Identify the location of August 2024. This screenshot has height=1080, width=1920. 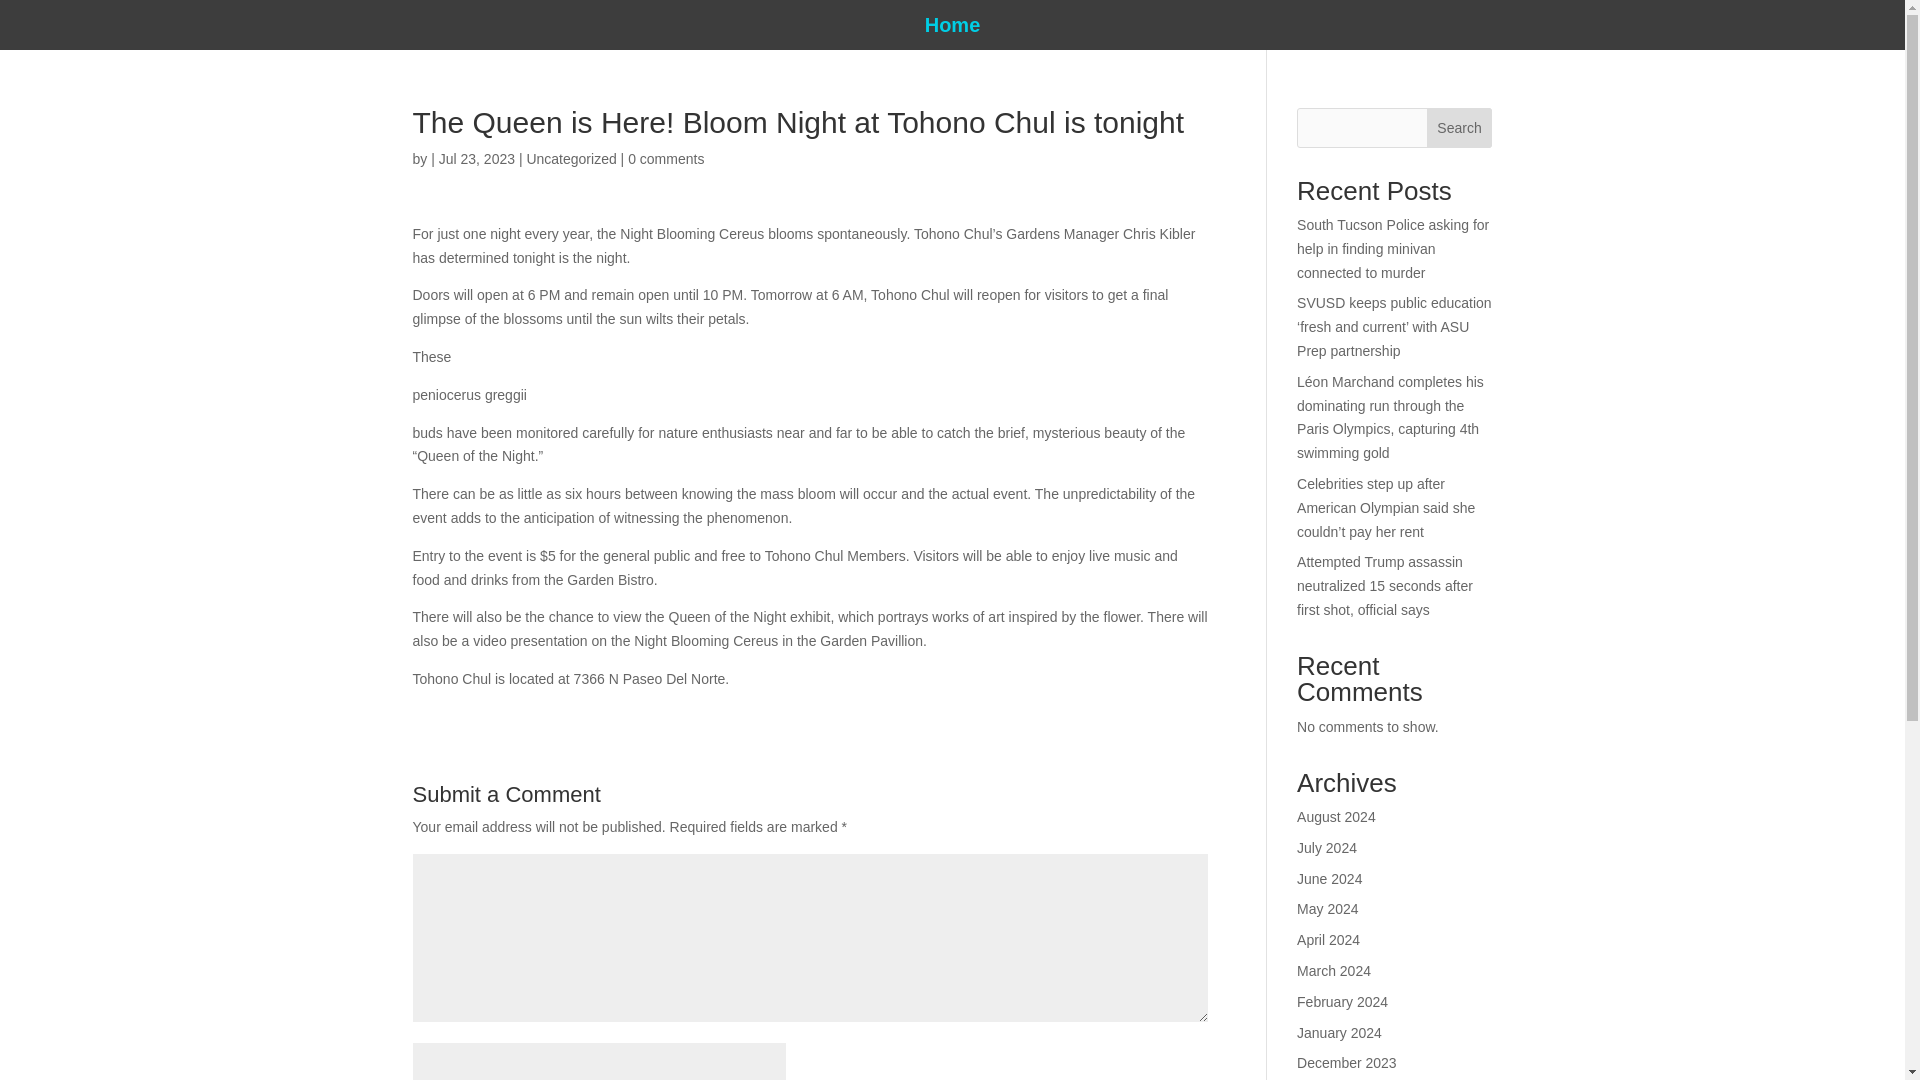
(1336, 816).